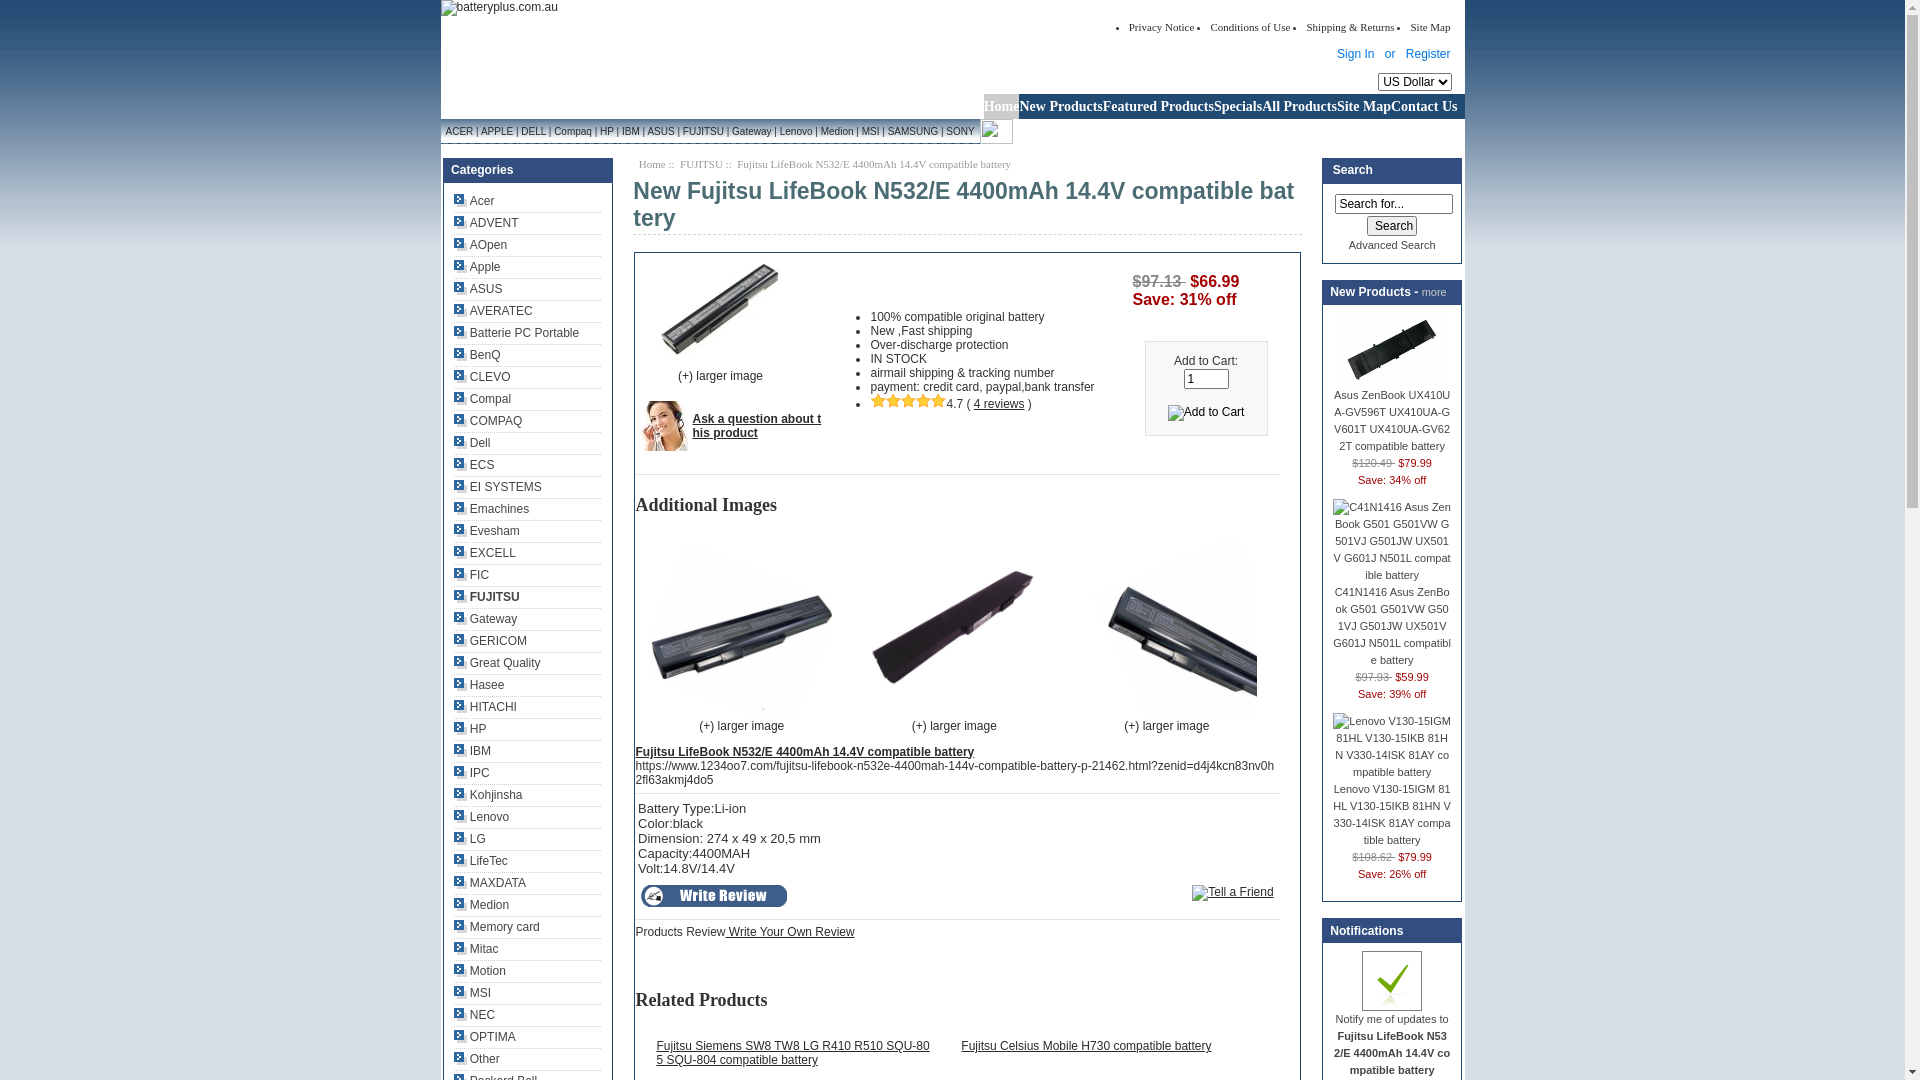 The height and width of the screenshot is (1080, 1920). What do you see at coordinates (485, 553) in the screenshot?
I see `EXCELL` at bounding box center [485, 553].